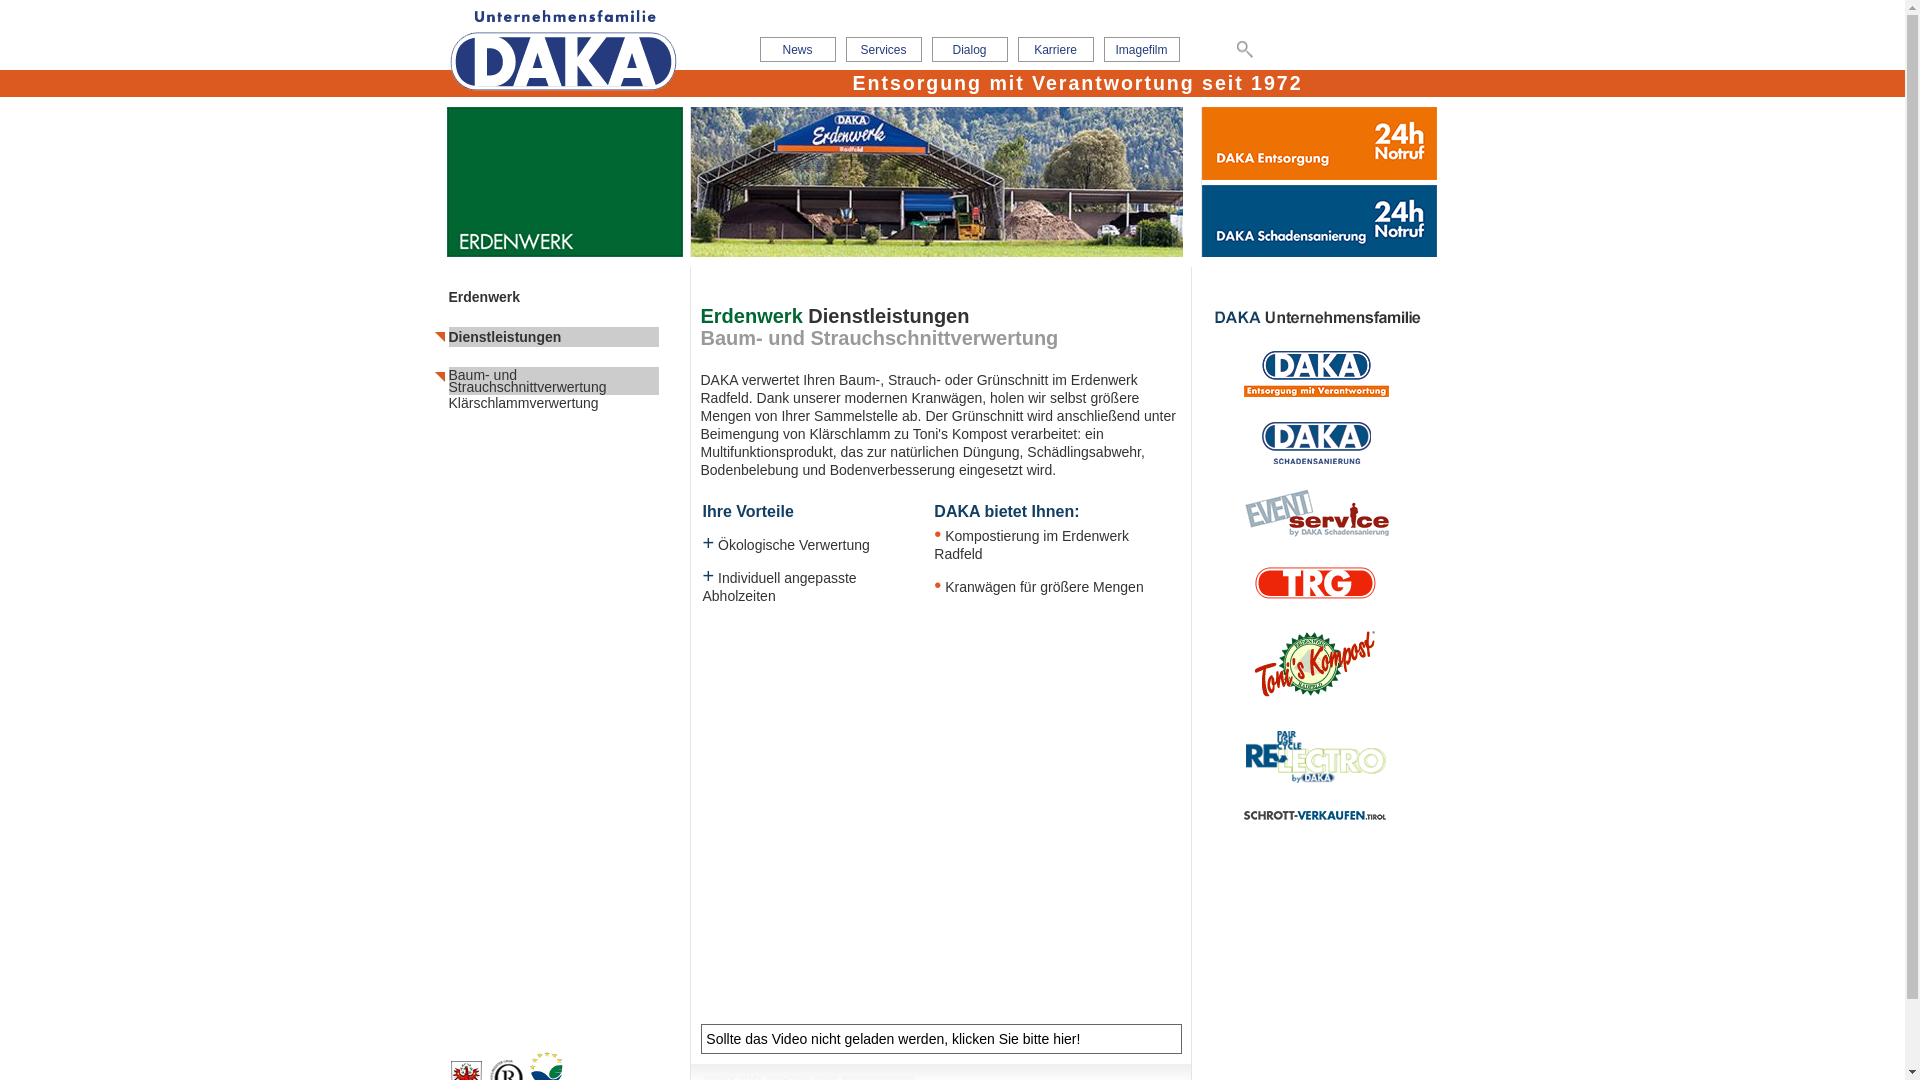 This screenshot has width=1920, height=1080. I want to click on TRG, so click(1316, 599).